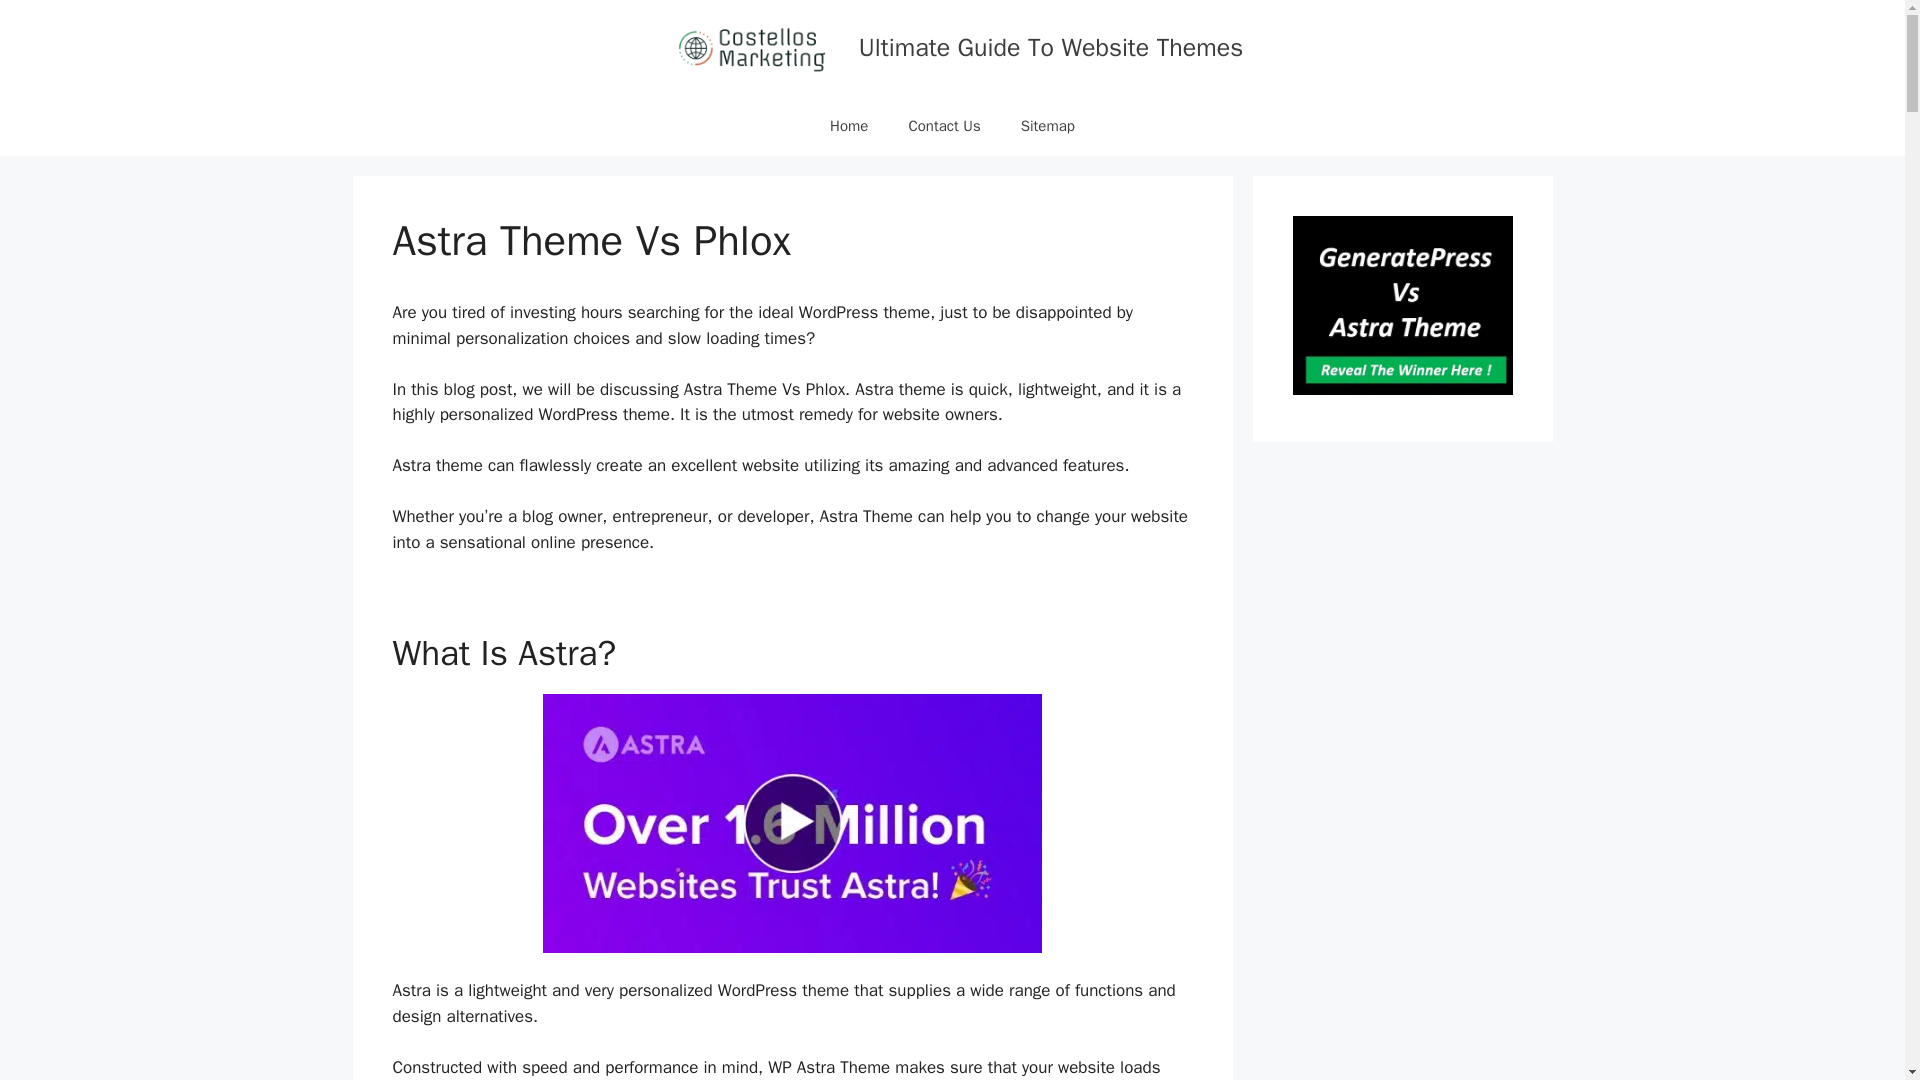 Image resolution: width=1920 pixels, height=1080 pixels. What do you see at coordinates (1047, 126) in the screenshot?
I see `Sitemap` at bounding box center [1047, 126].